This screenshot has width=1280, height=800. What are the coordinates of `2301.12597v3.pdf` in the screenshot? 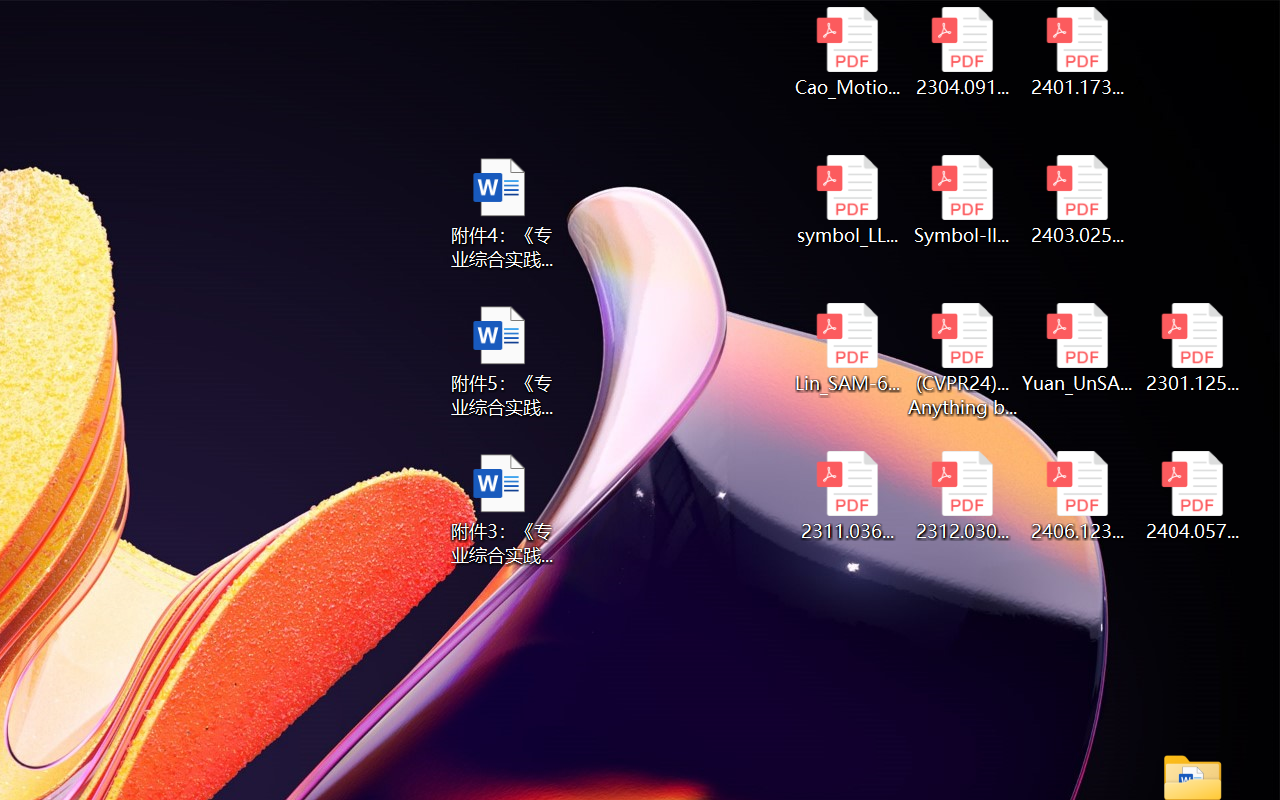 It's located at (1192, 348).